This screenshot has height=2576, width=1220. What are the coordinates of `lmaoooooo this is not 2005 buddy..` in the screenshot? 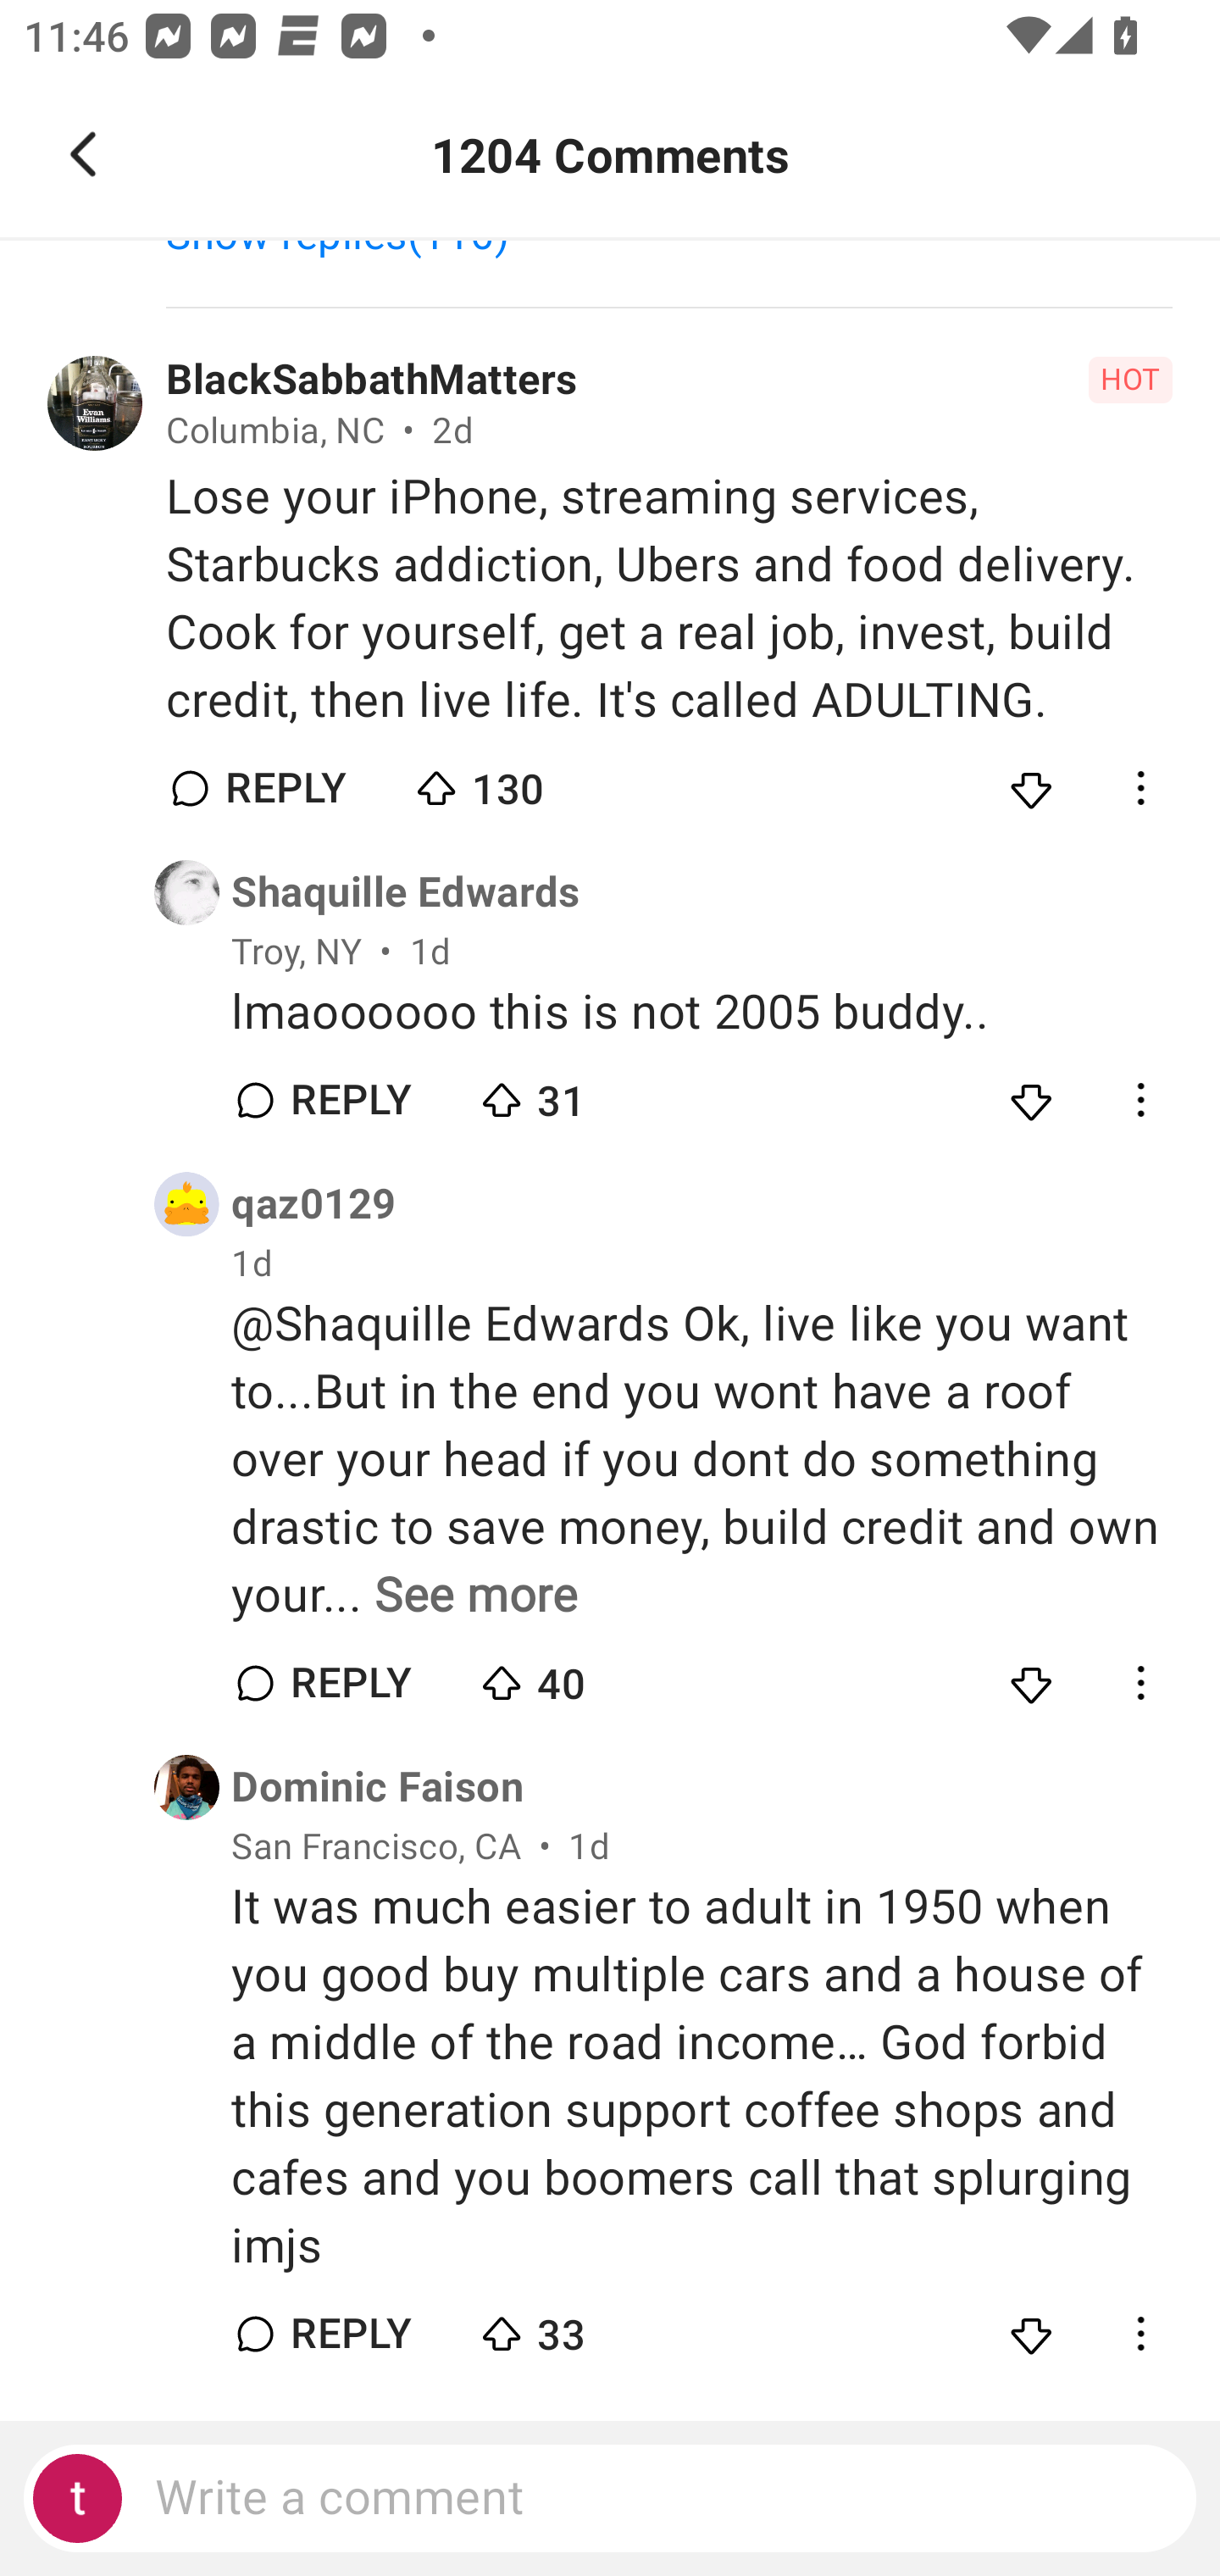 It's located at (701, 1012).